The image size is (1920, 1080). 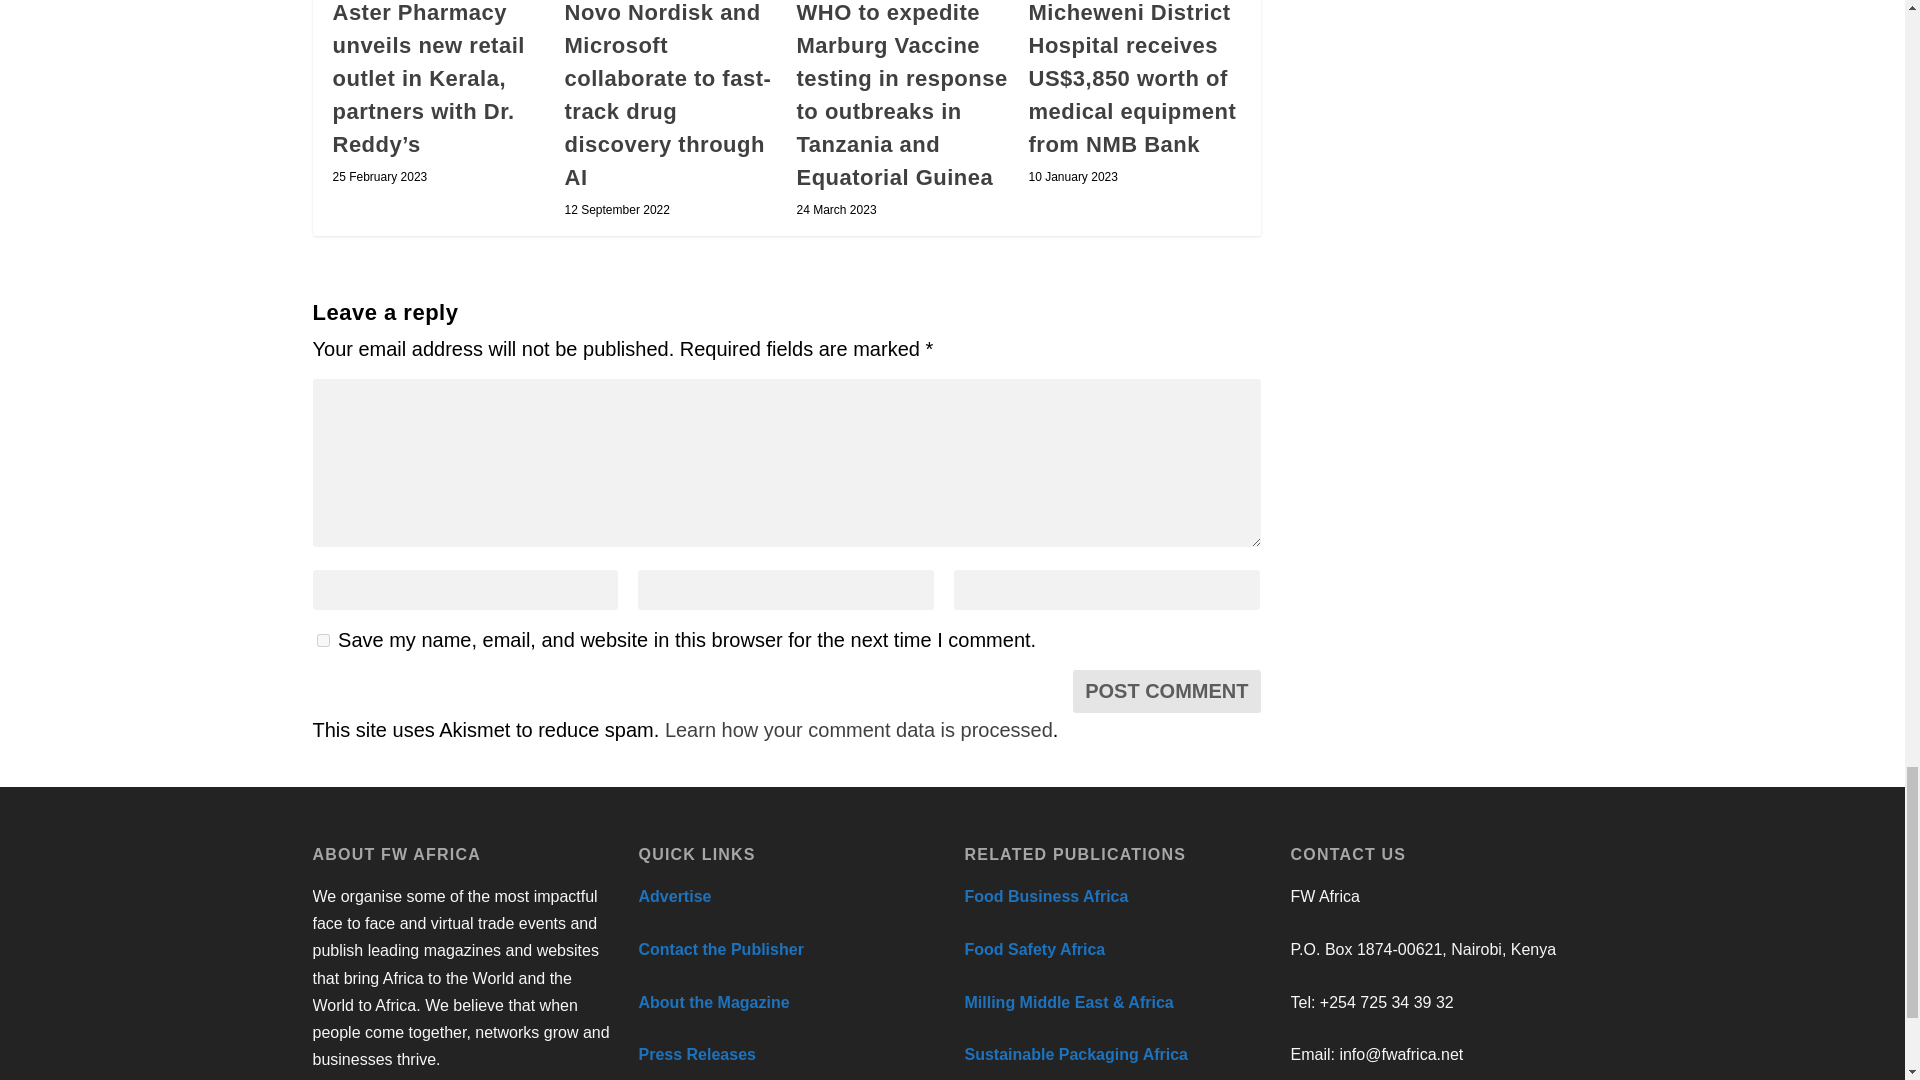 I want to click on yes, so click(x=322, y=640).